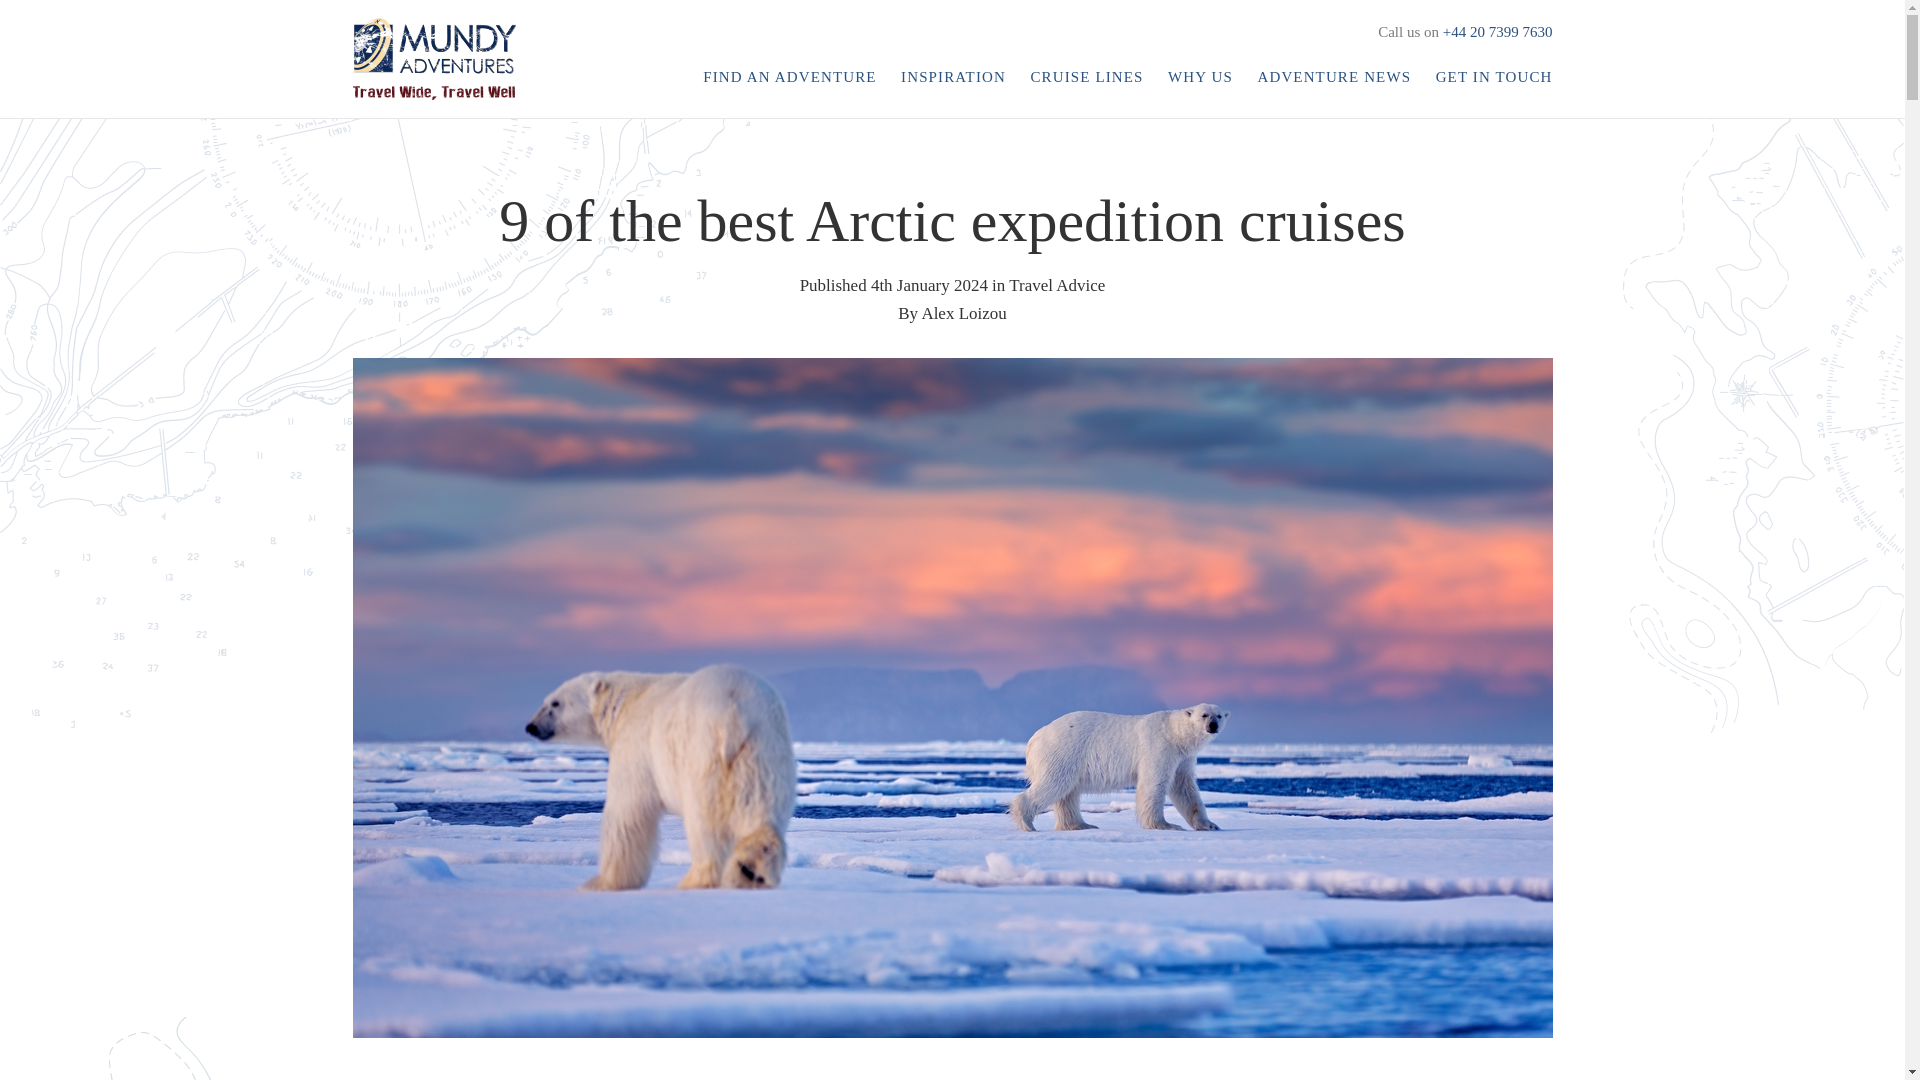 The height and width of the screenshot is (1080, 1920). I want to click on ADVENTURE NEWS, so click(1335, 77).